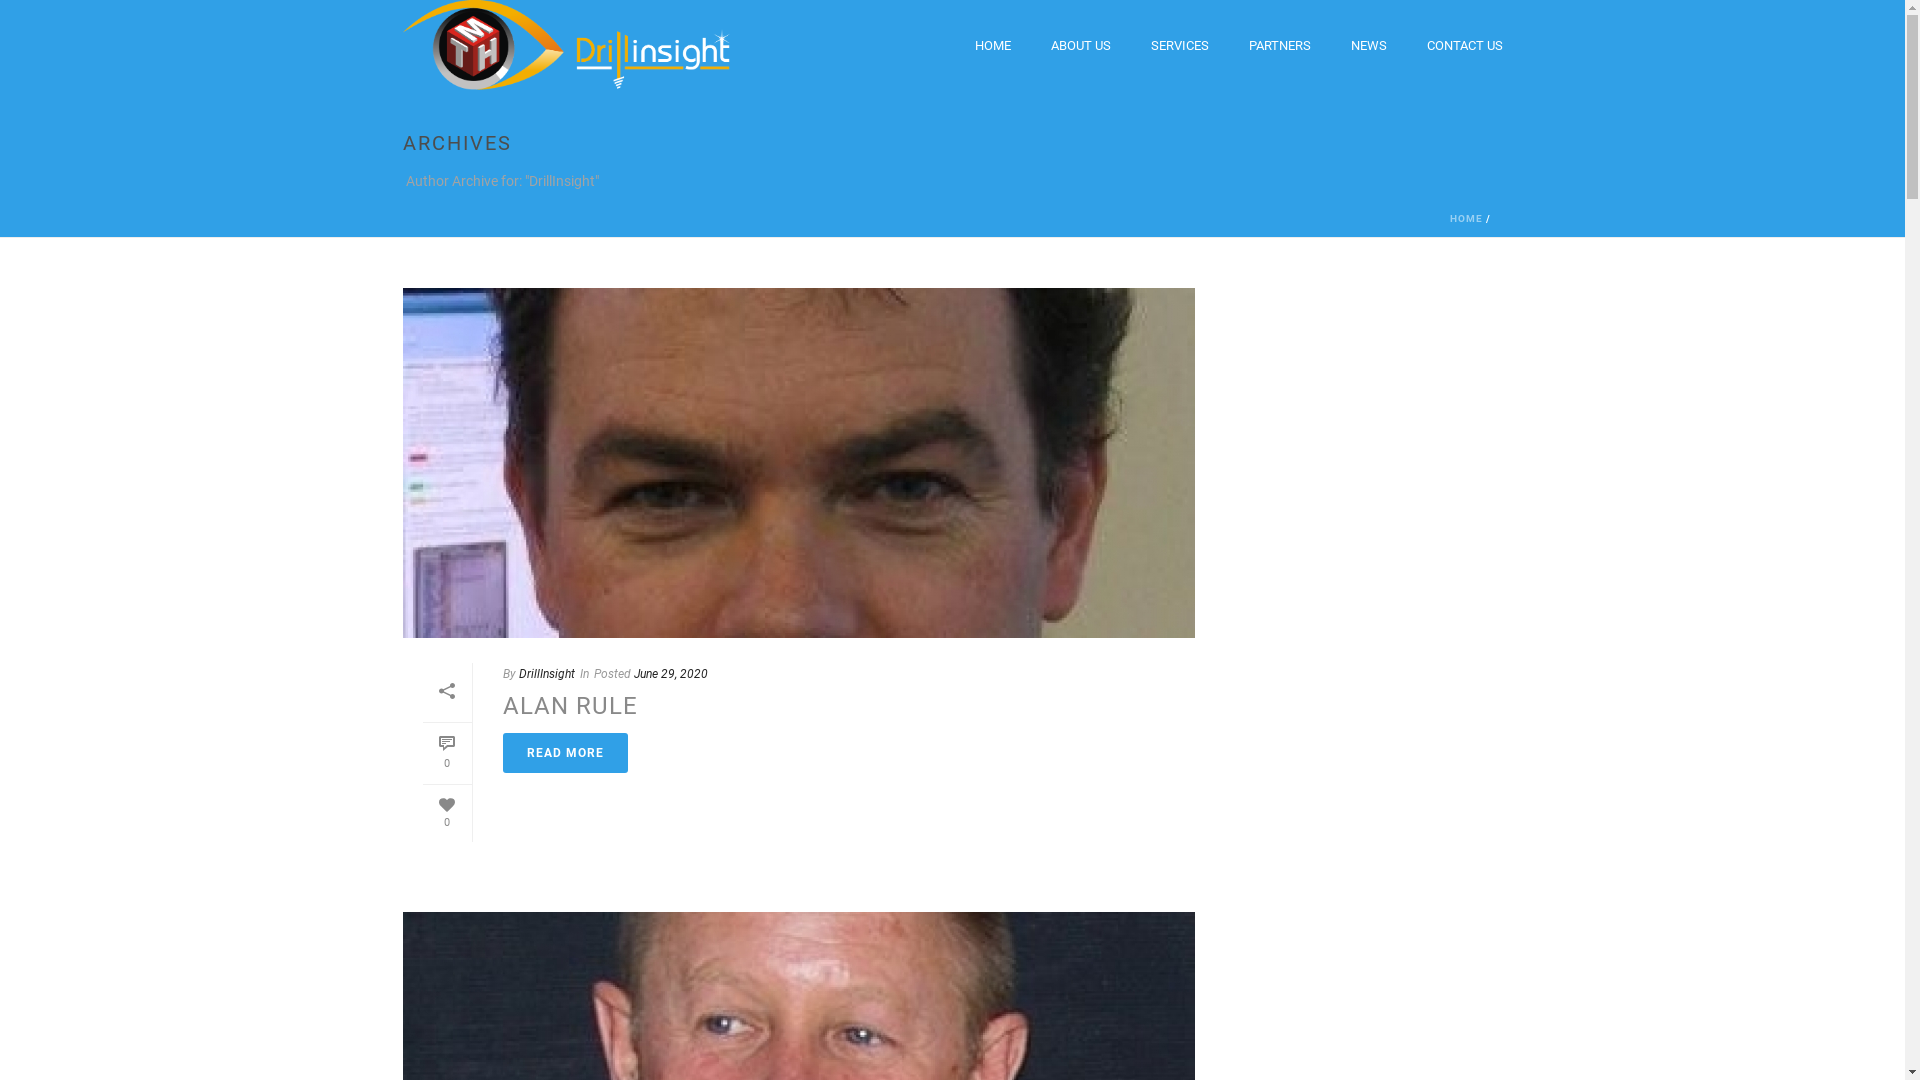 The image size is (1920, 1080). What do you see at coordinates (566, 45) in the screenshot?
I see `Model driven Decision Support` at bounding box center [566, 45].